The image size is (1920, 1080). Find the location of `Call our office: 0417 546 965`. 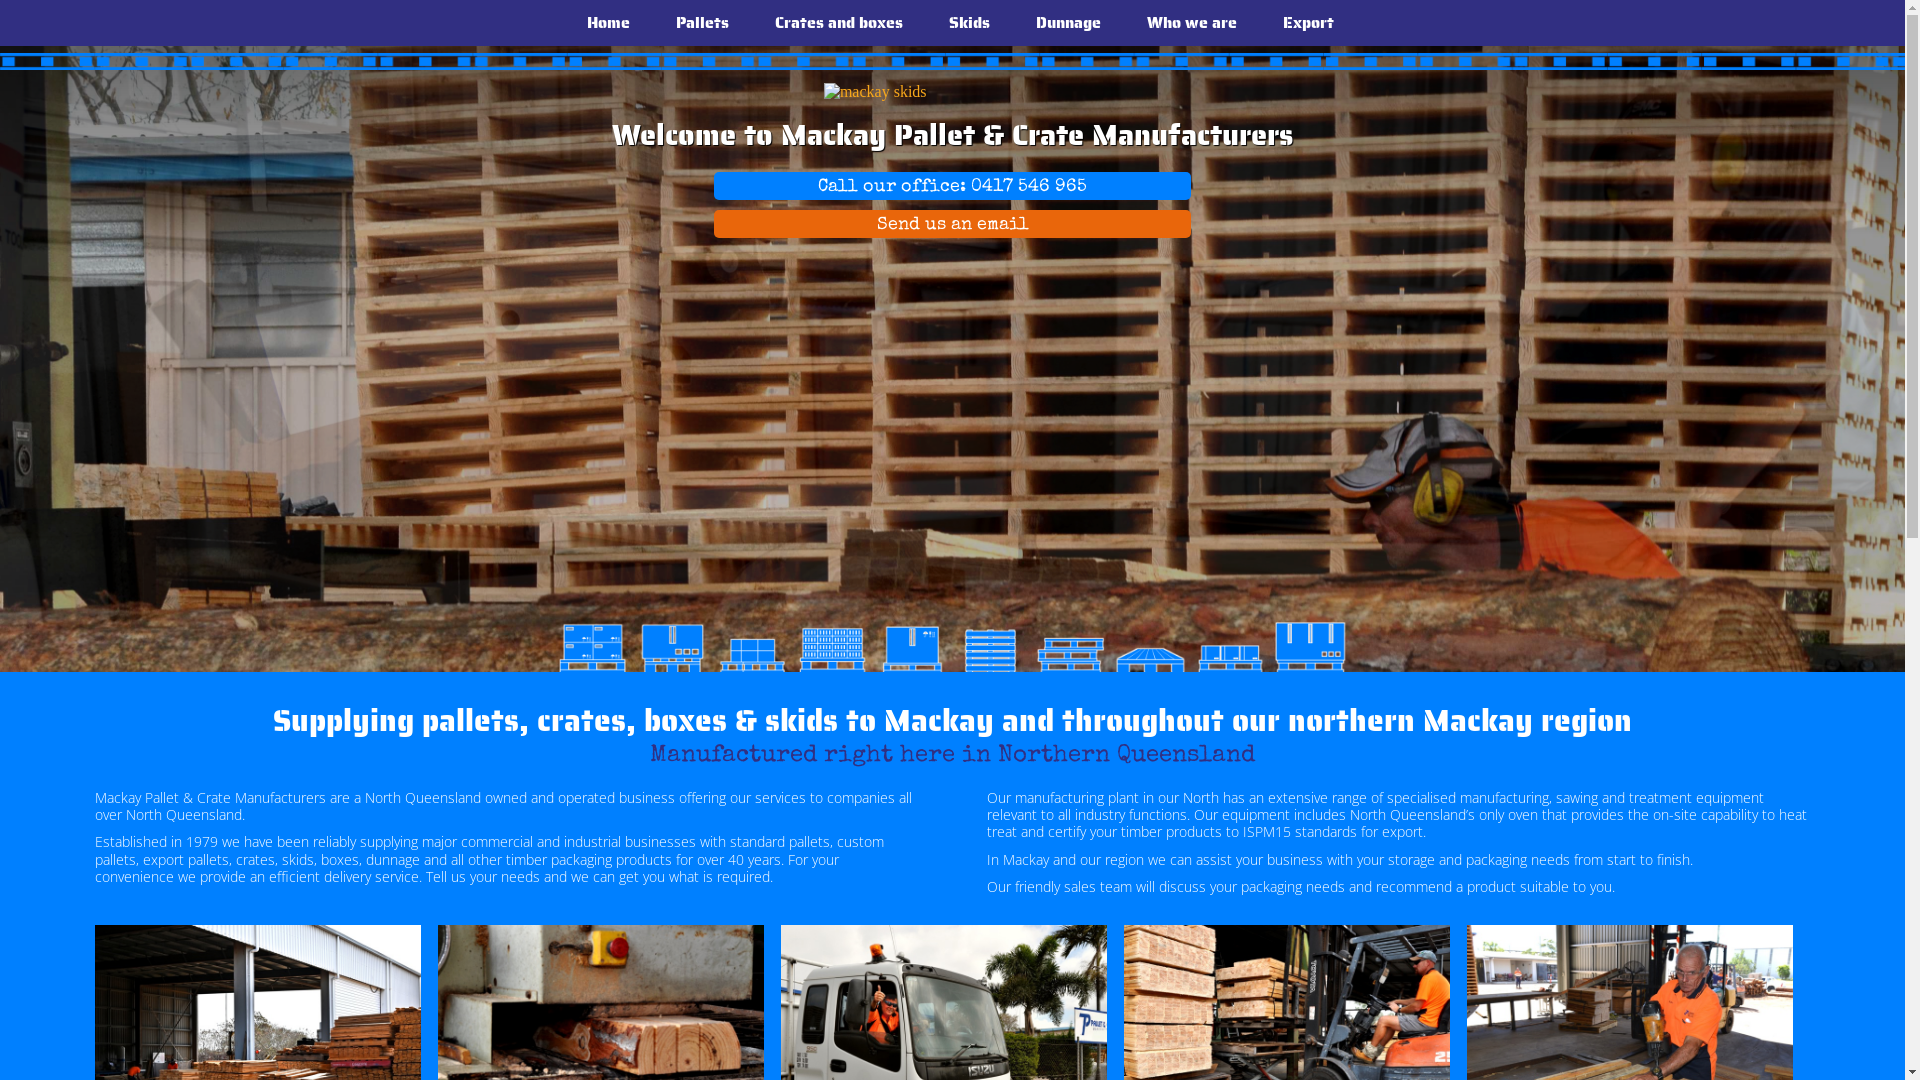

Call our office: 0417 546 965 is located at coordinates (952, 188).